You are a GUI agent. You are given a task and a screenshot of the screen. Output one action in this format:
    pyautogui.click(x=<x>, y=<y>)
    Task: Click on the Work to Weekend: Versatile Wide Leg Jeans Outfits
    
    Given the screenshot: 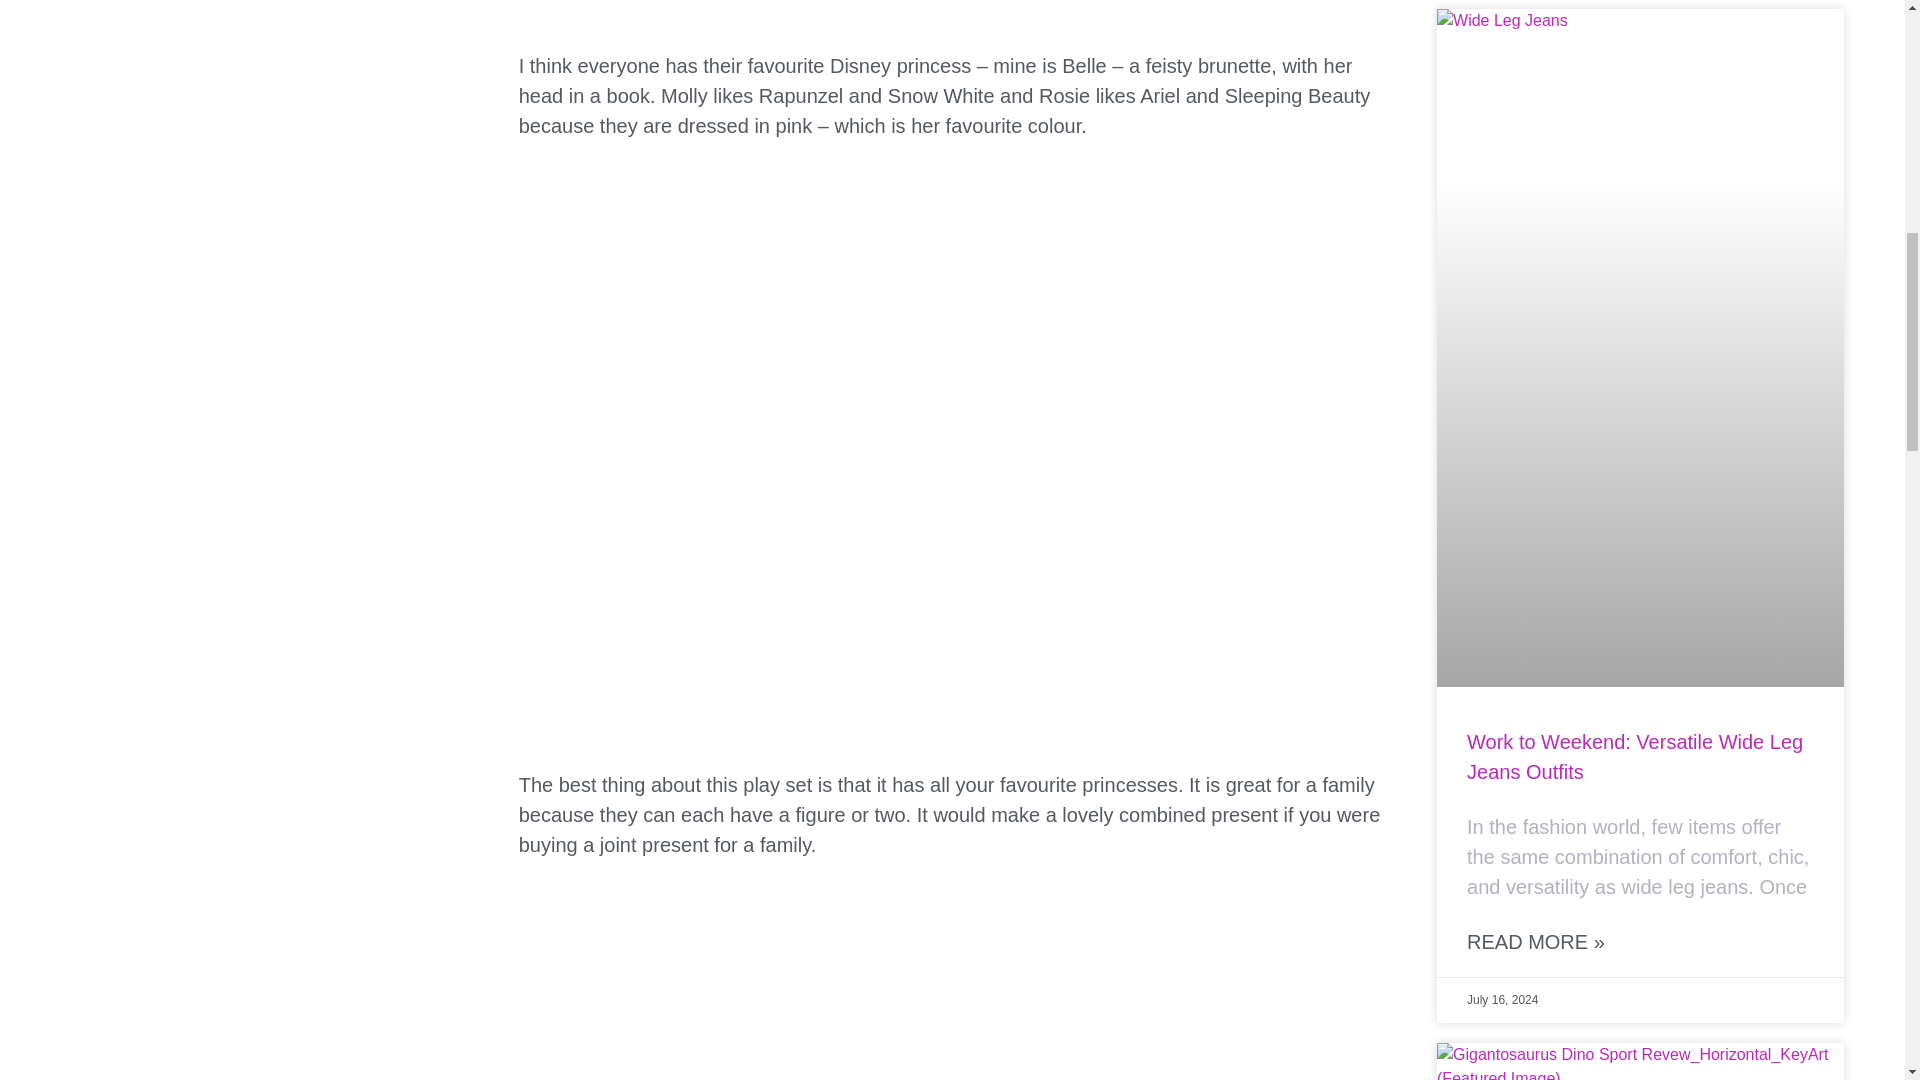 What is the action you would take?
    pyautogui.click(x=1634, y=757)
    